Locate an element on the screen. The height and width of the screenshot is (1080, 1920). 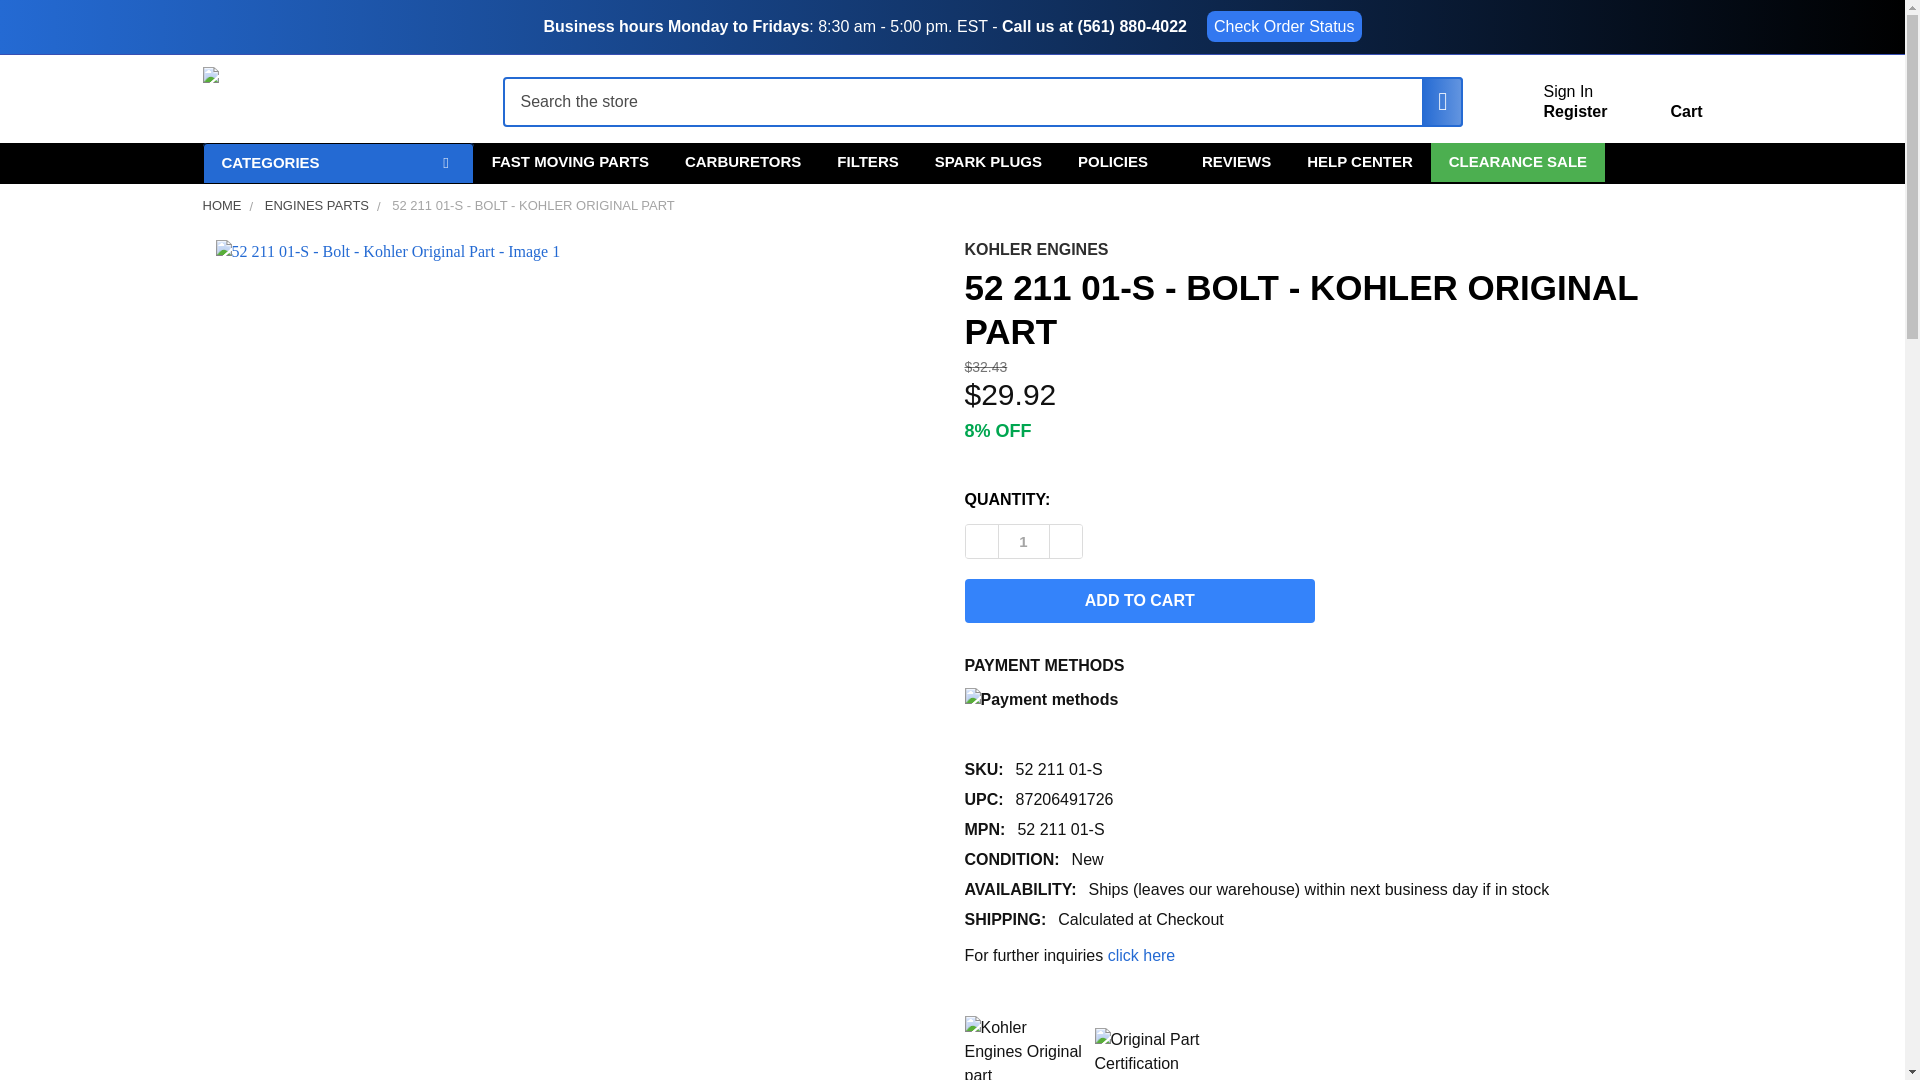
Register is located at coordinates (1575, 112).